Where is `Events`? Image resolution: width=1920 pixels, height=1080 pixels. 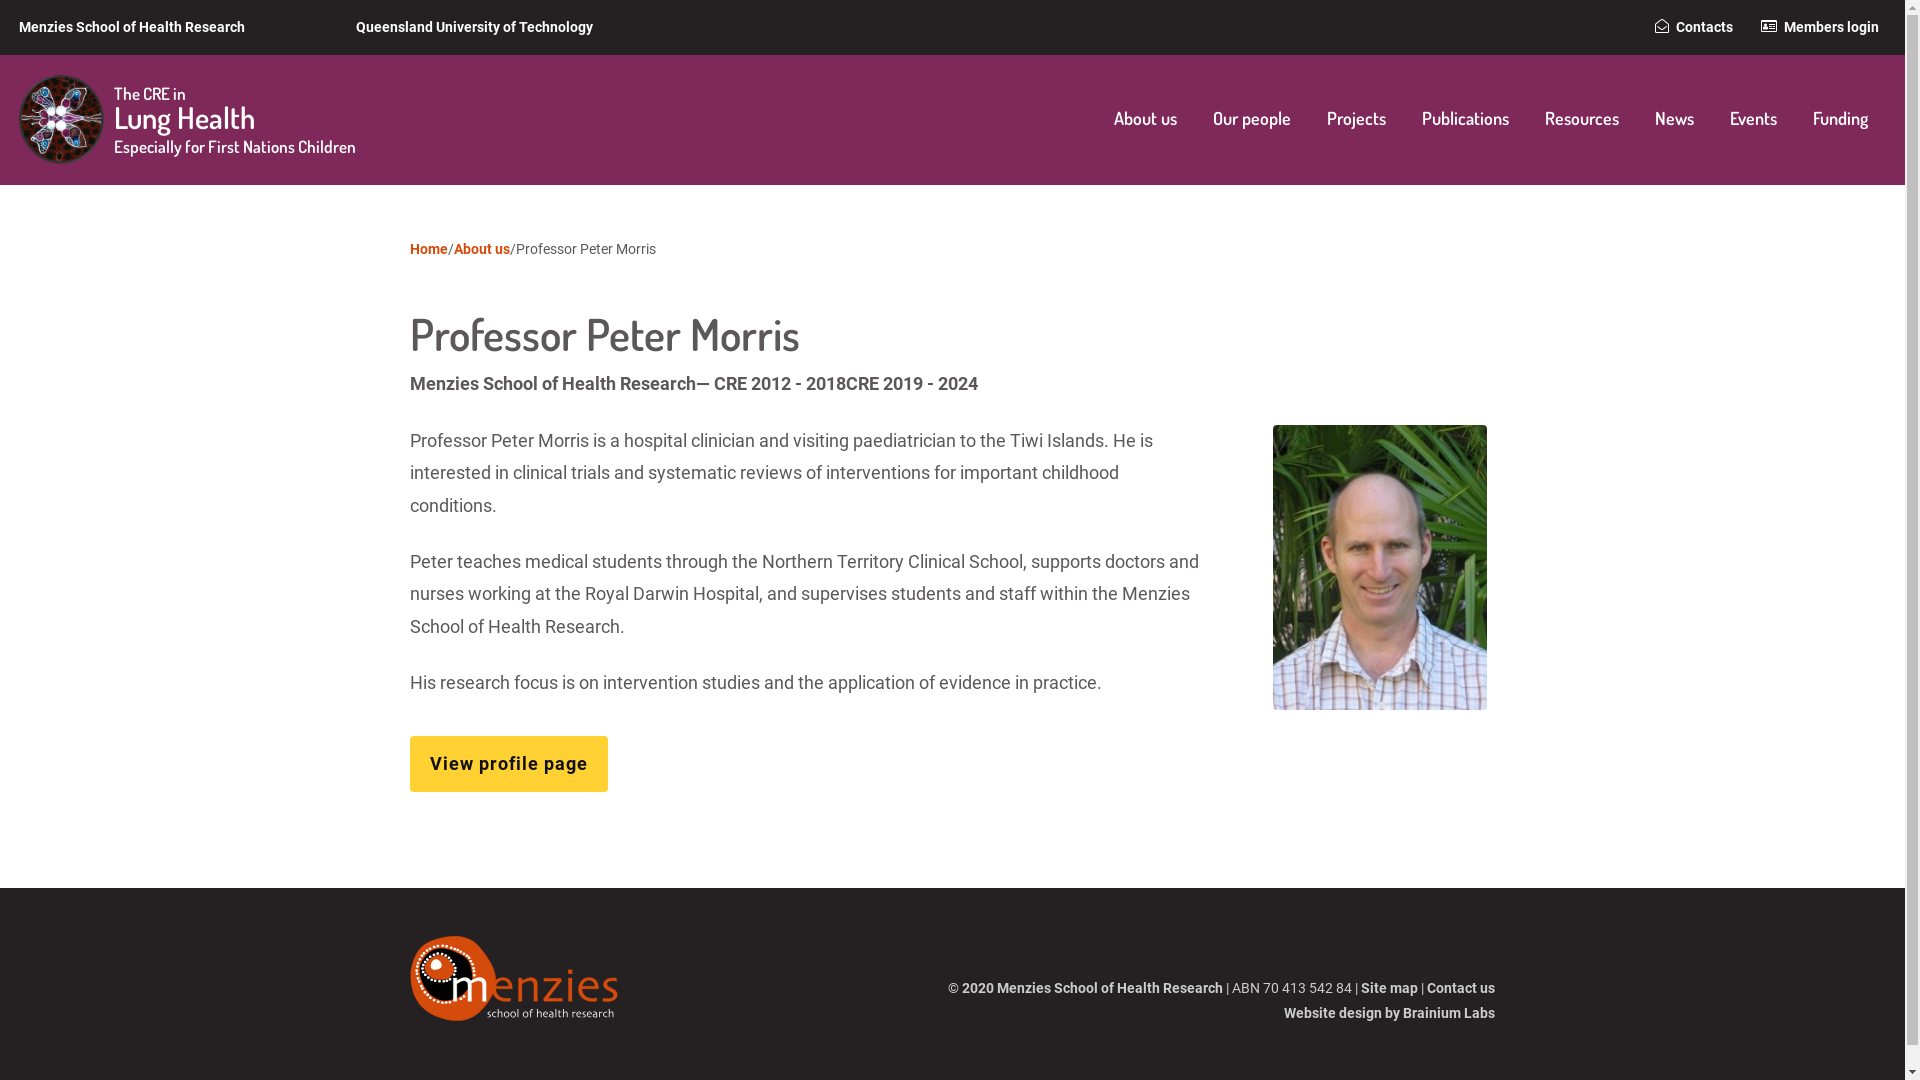 Events is located at coordinates (1754, 120).